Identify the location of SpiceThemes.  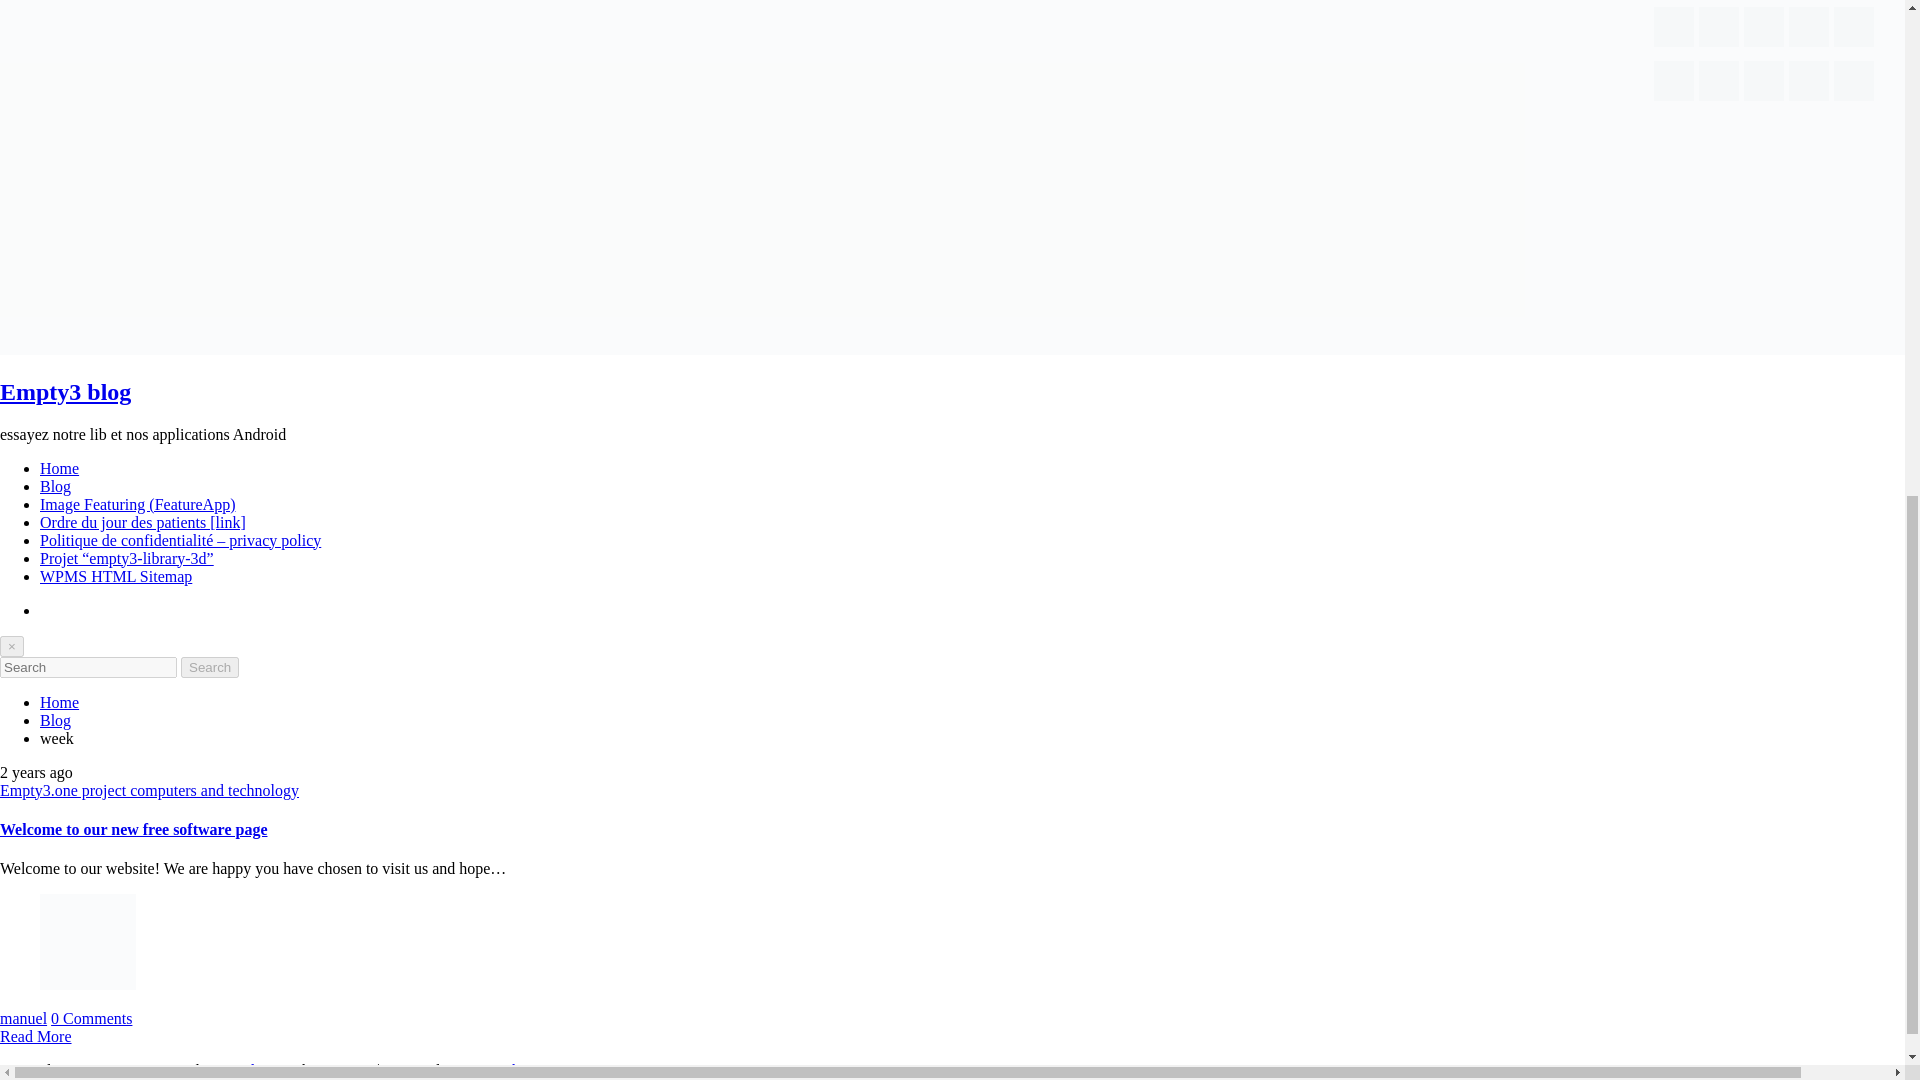
(509, 1070).